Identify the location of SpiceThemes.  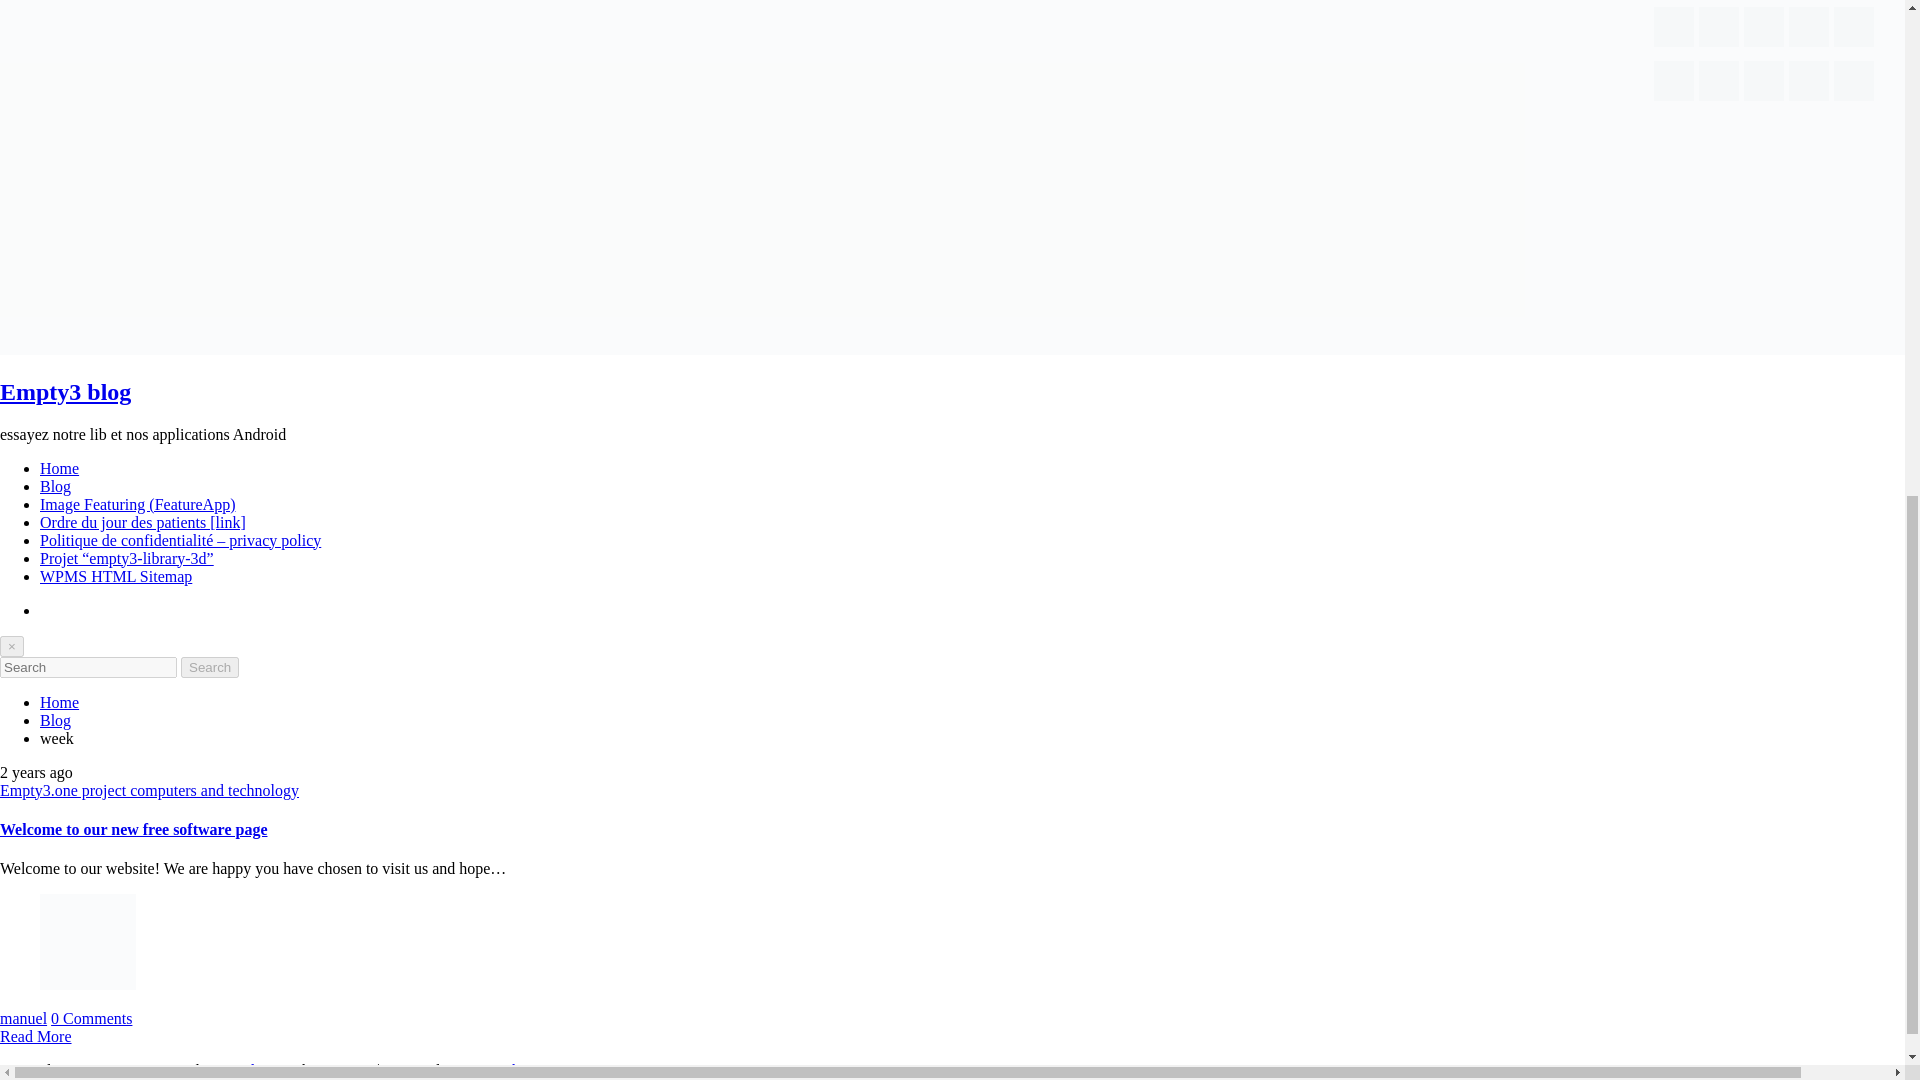
(509, 1070).